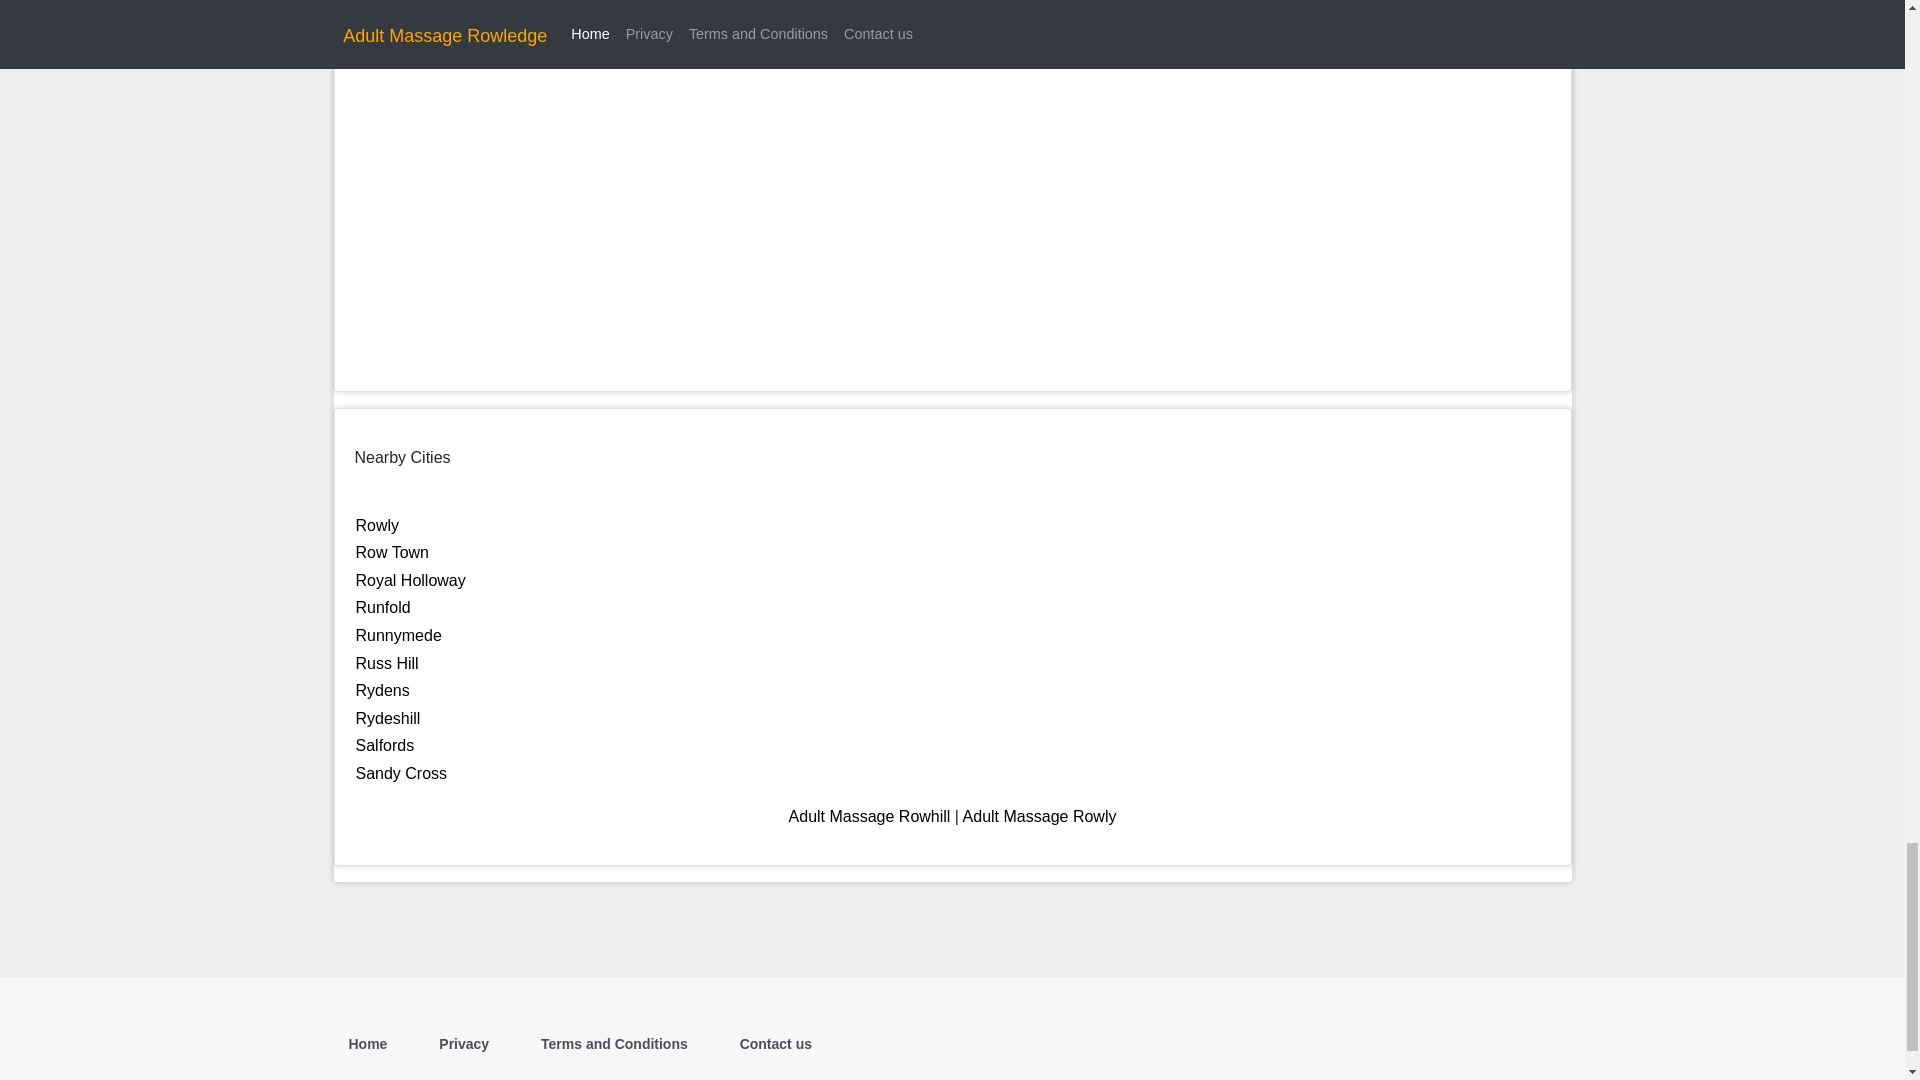 Image resolution: width=1920 pixels, height=1080 pixels. What do you see at coordinates (386, 662) in the screenshot?
I see `Russ Hill` at bounding box center [386, 662].